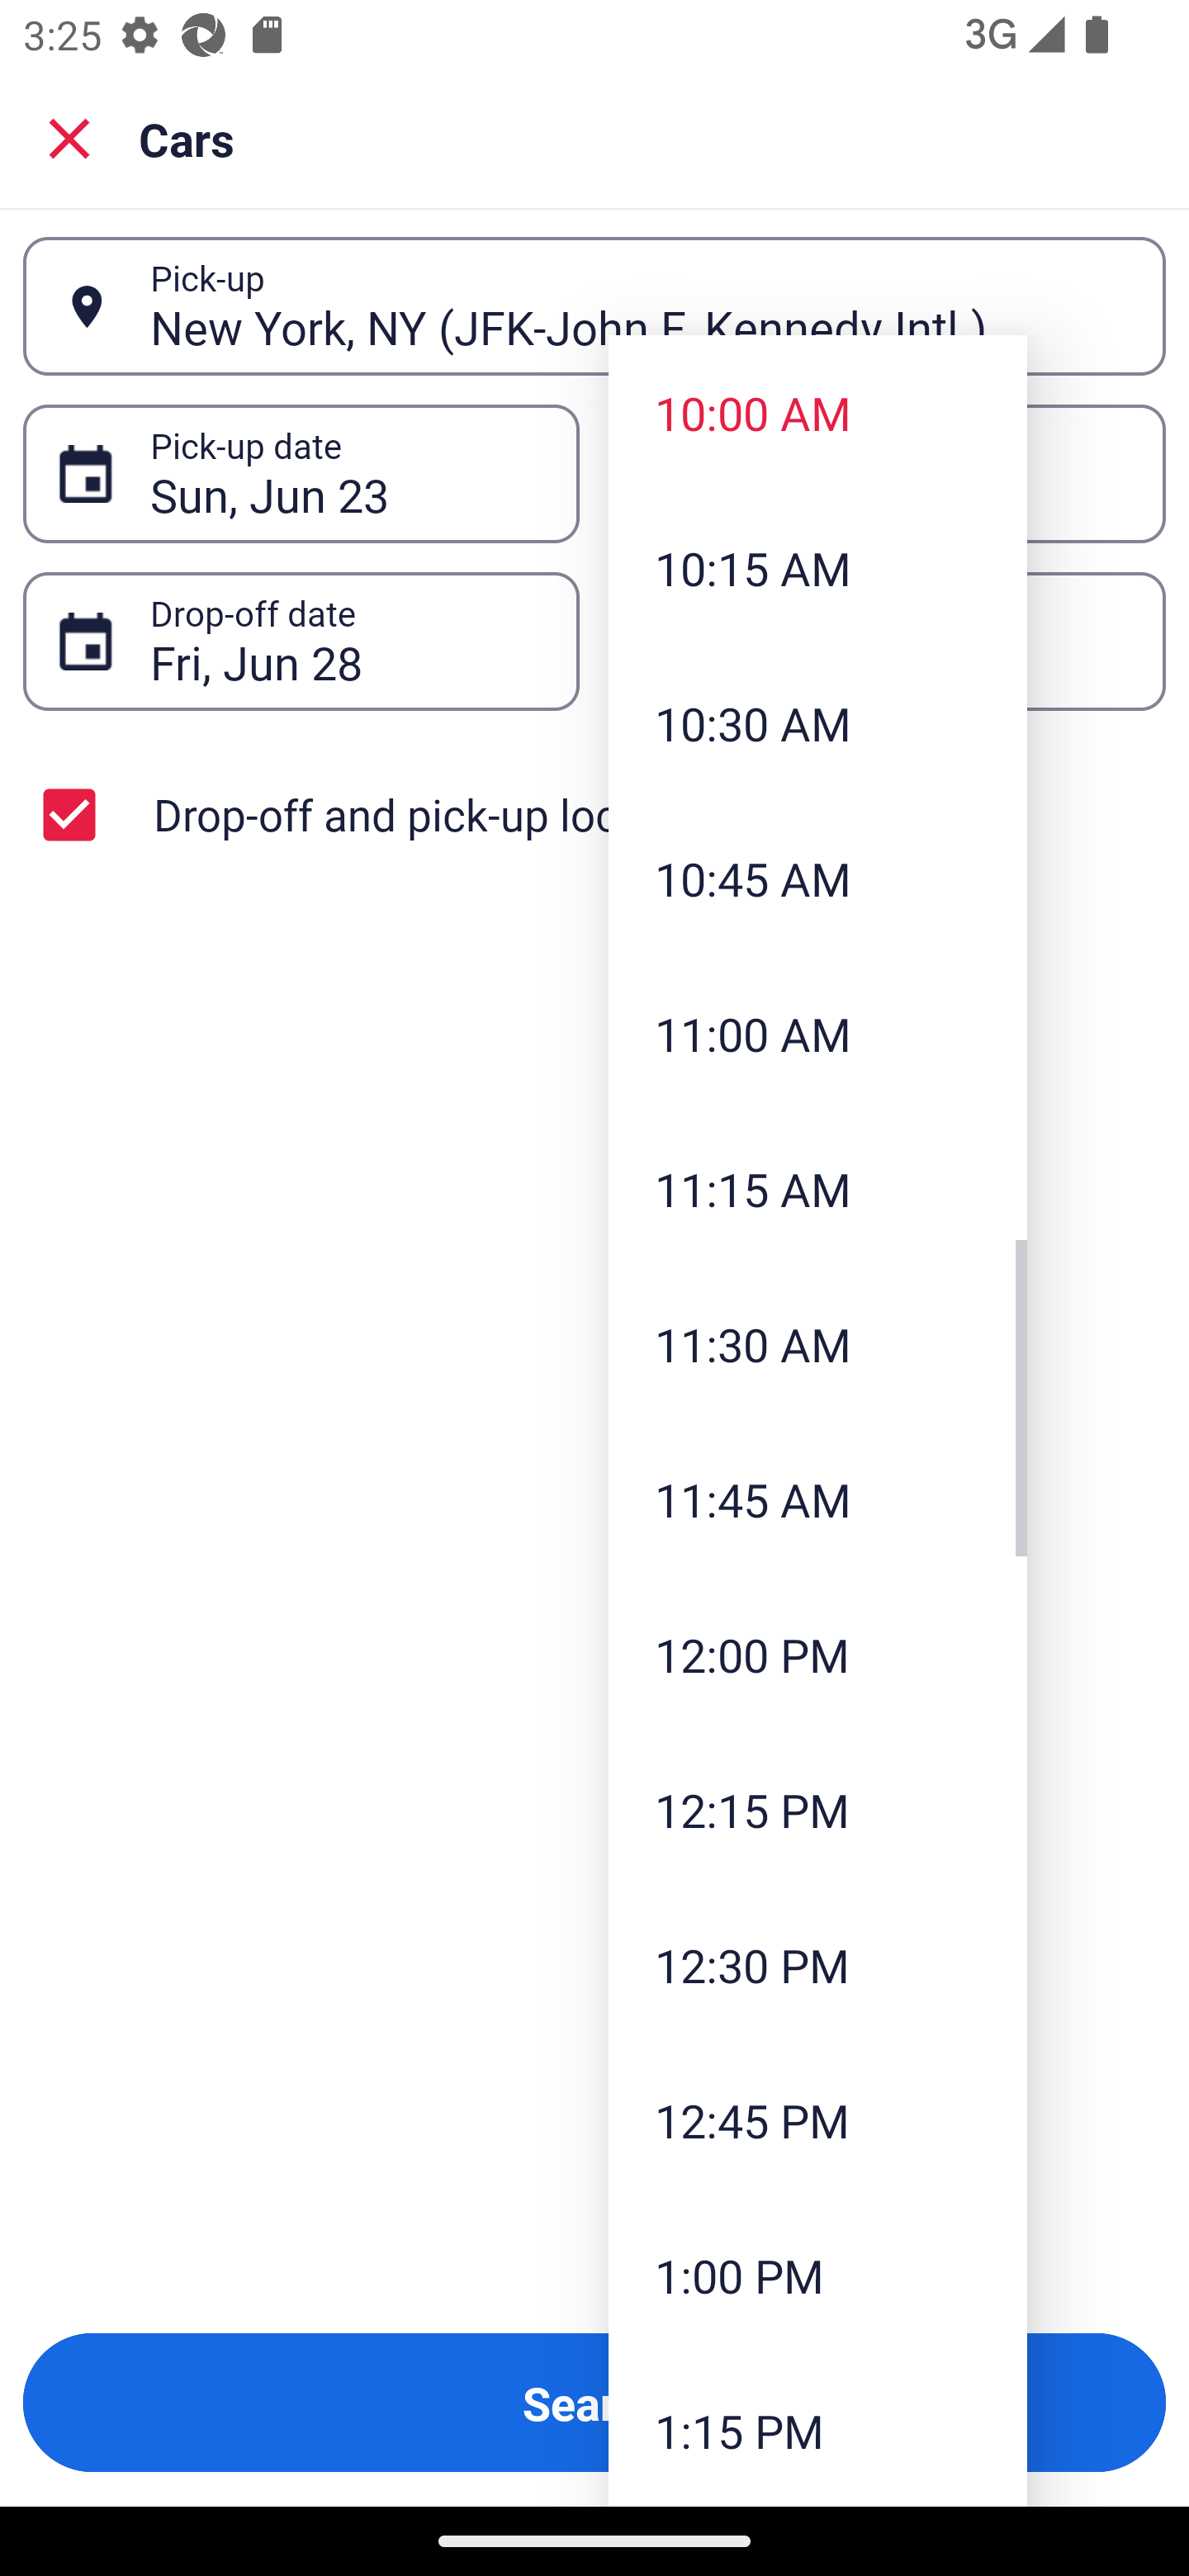 Image resolution: width=1189 pixels, height=2576 pixels. What do you see at coordinates (817, 1189) in the screenshot?
I see `11:15 AM` at bounding box center [817, 1189].